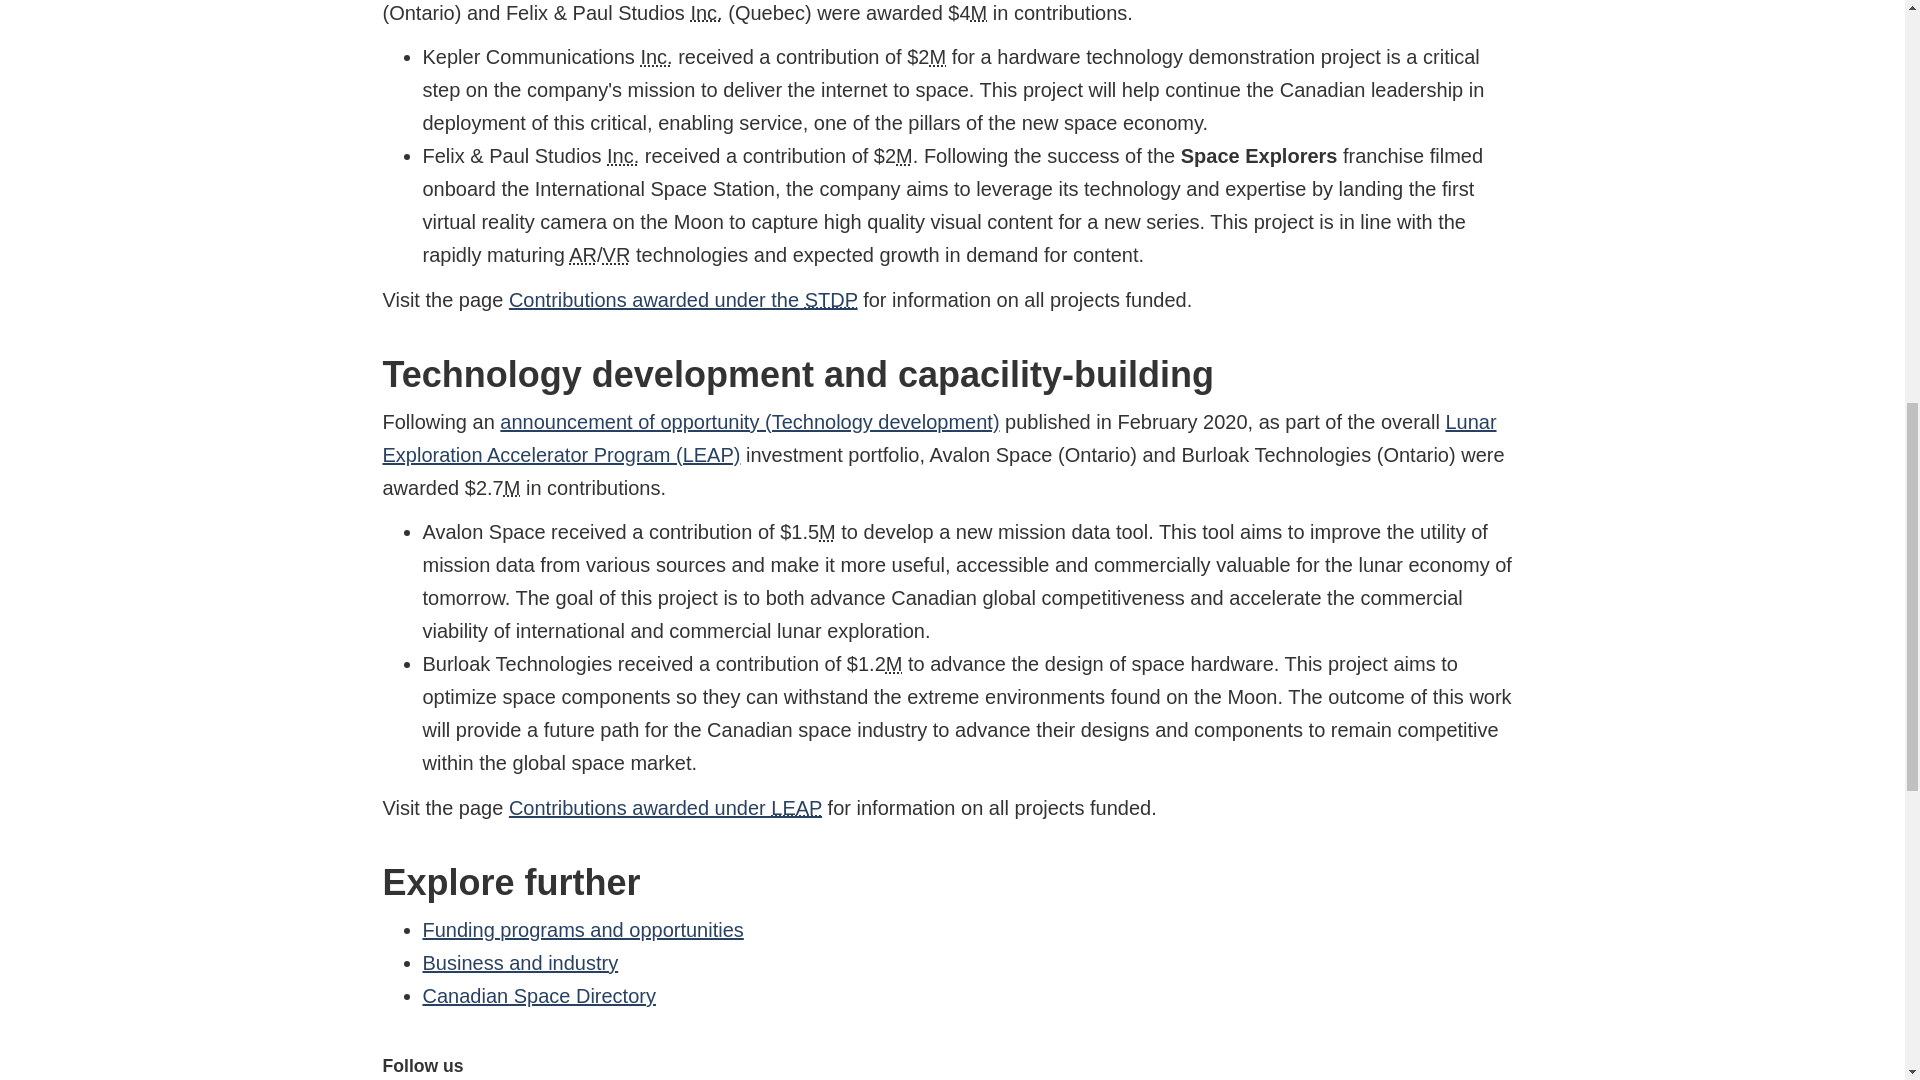 This screenshot has height=1080, width=1920. Describe the element at coordinates (656, 57) in the screenshot. I see `Incorporated` at that location.